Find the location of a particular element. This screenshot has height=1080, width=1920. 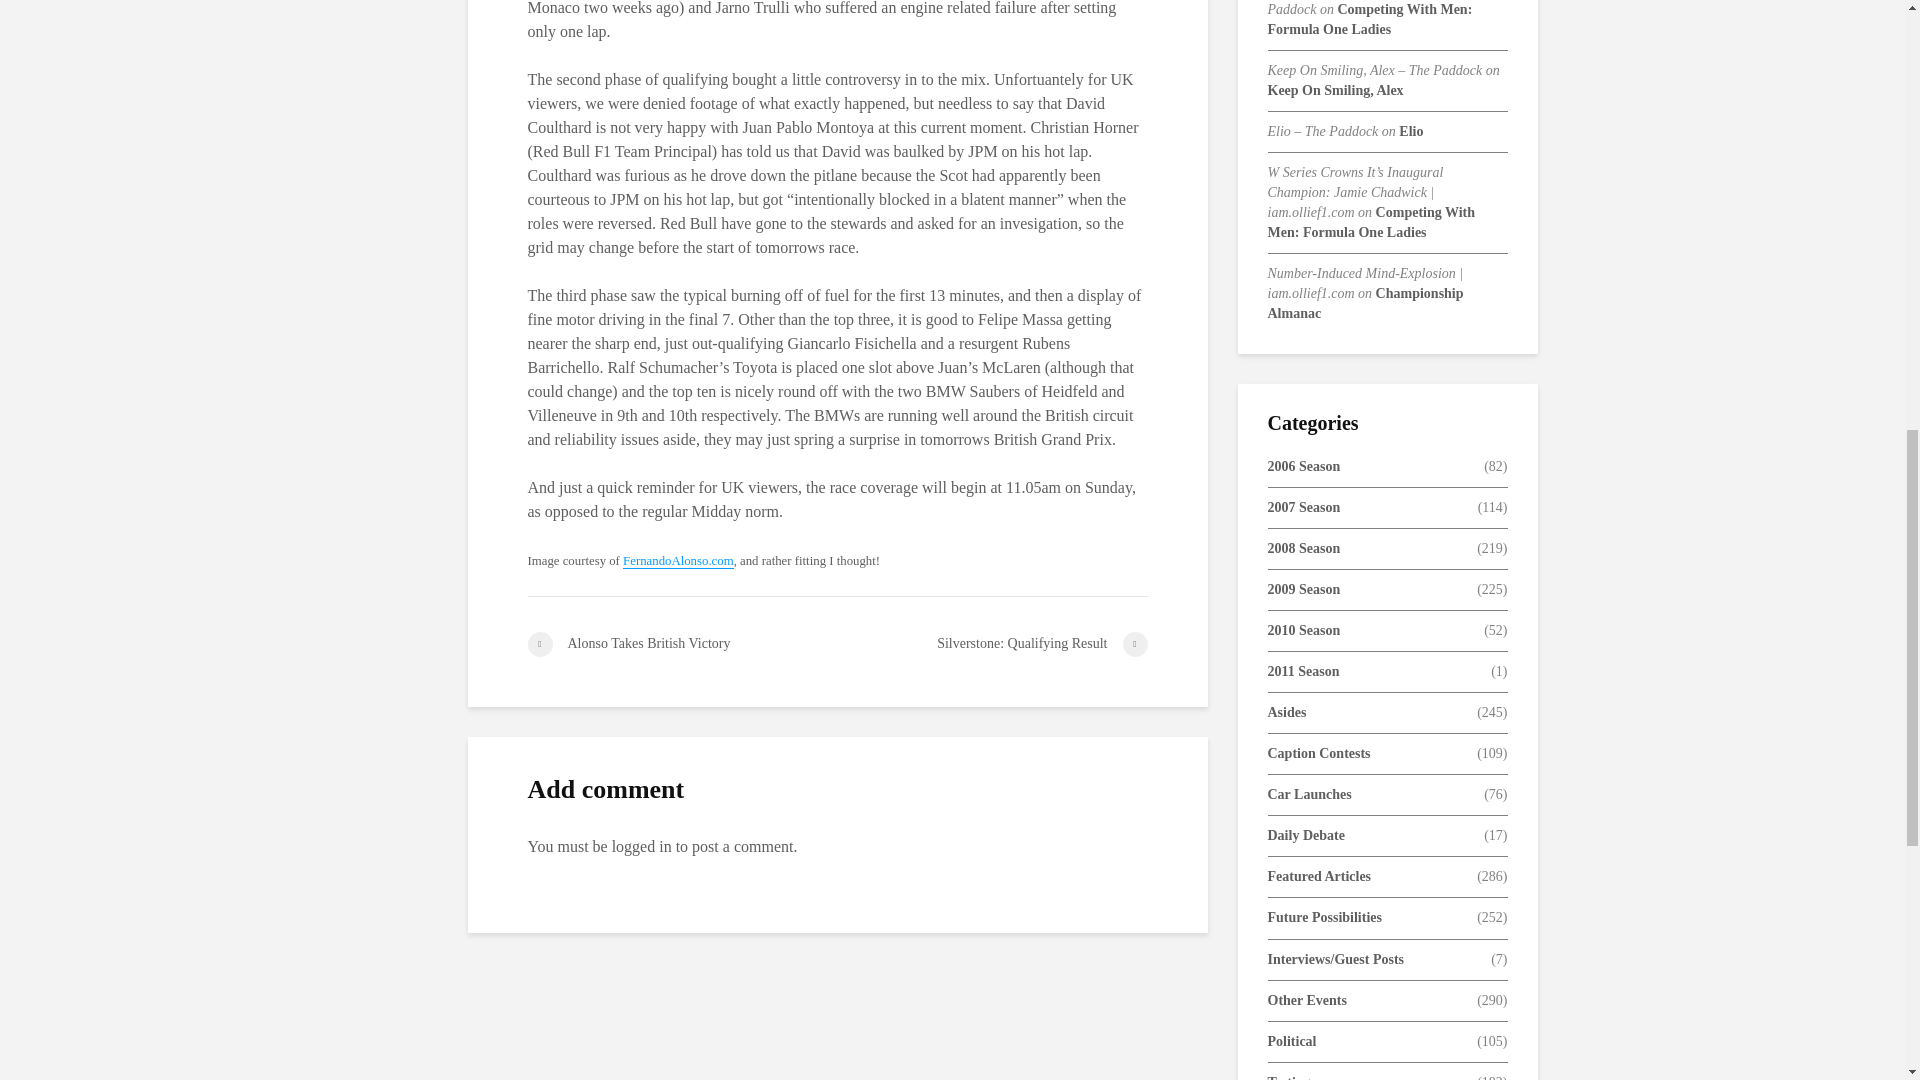

Elio is located at coordinates (1410, 132).